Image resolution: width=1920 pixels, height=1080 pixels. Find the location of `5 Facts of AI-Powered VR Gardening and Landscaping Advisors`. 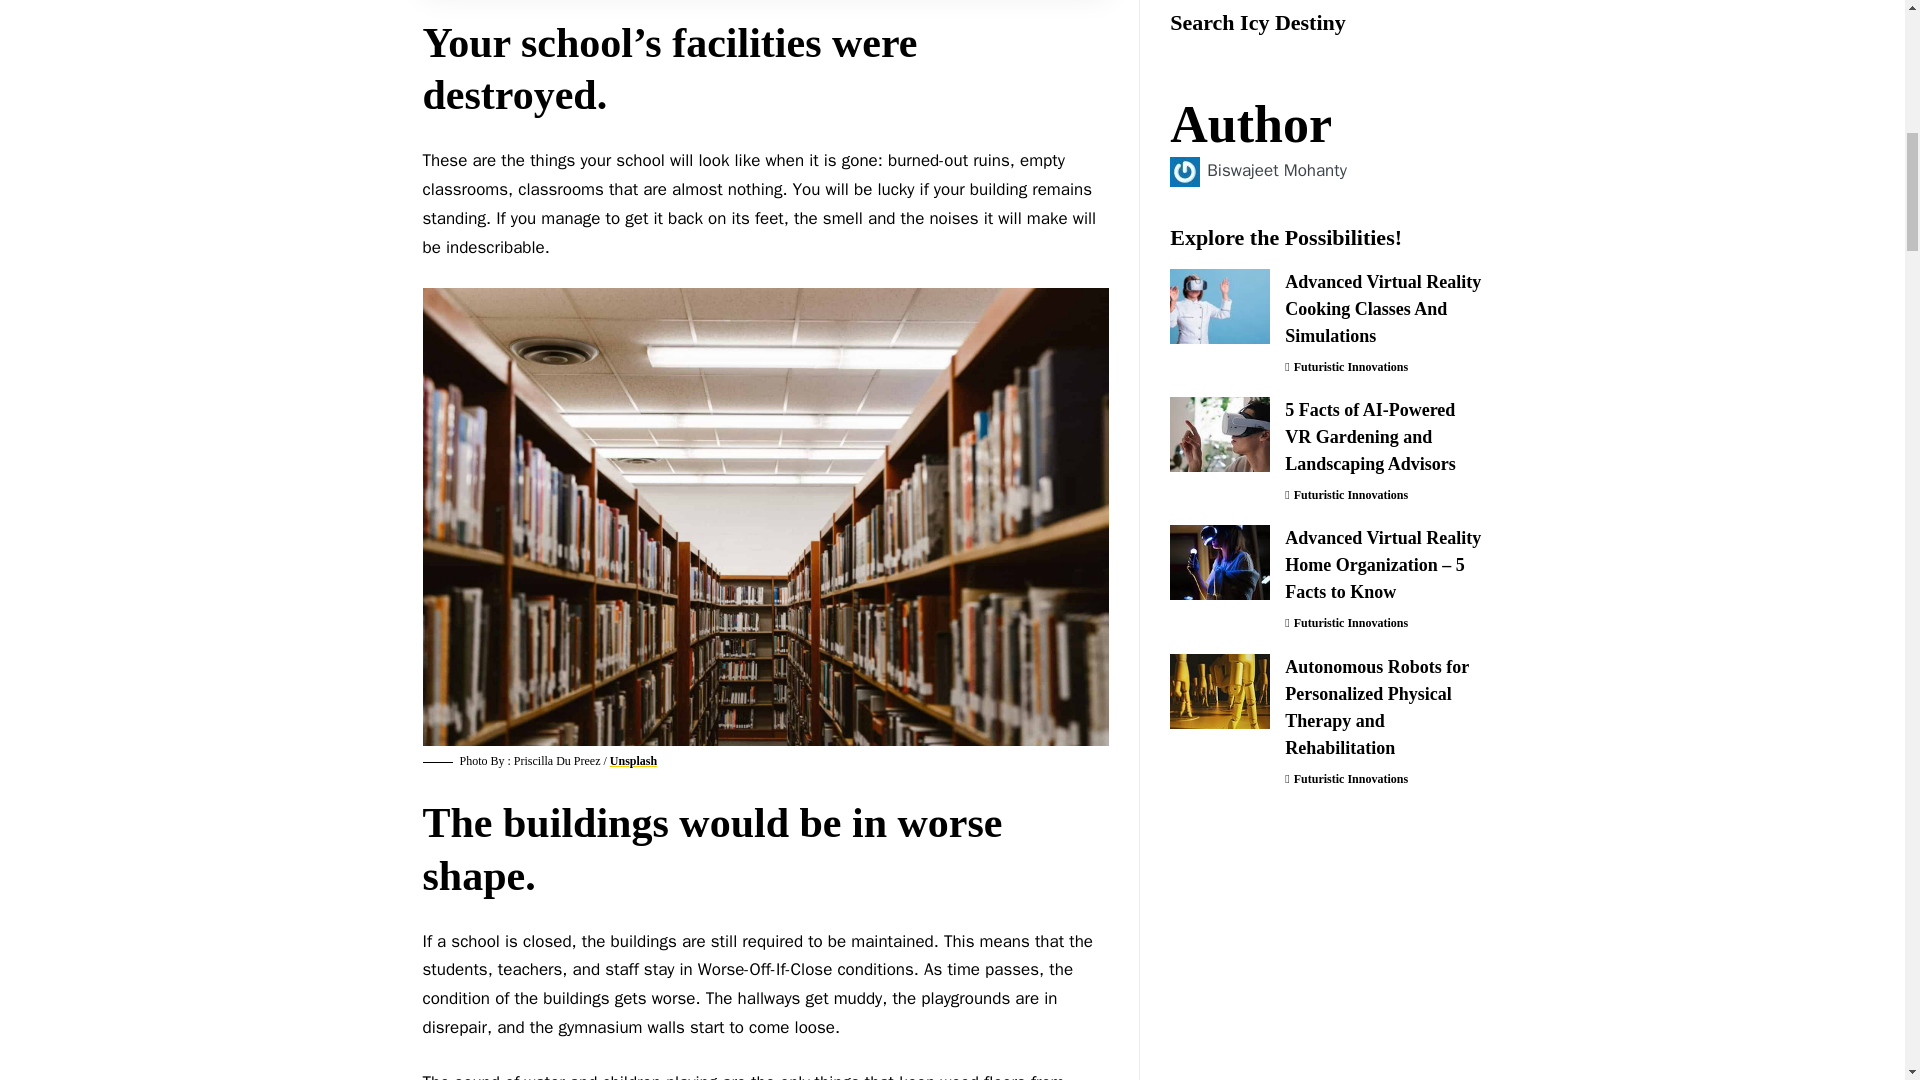

5 Facts of AI-Powered VR Gardening and Landscaping Advisors is located at coordinates (1219, 106).